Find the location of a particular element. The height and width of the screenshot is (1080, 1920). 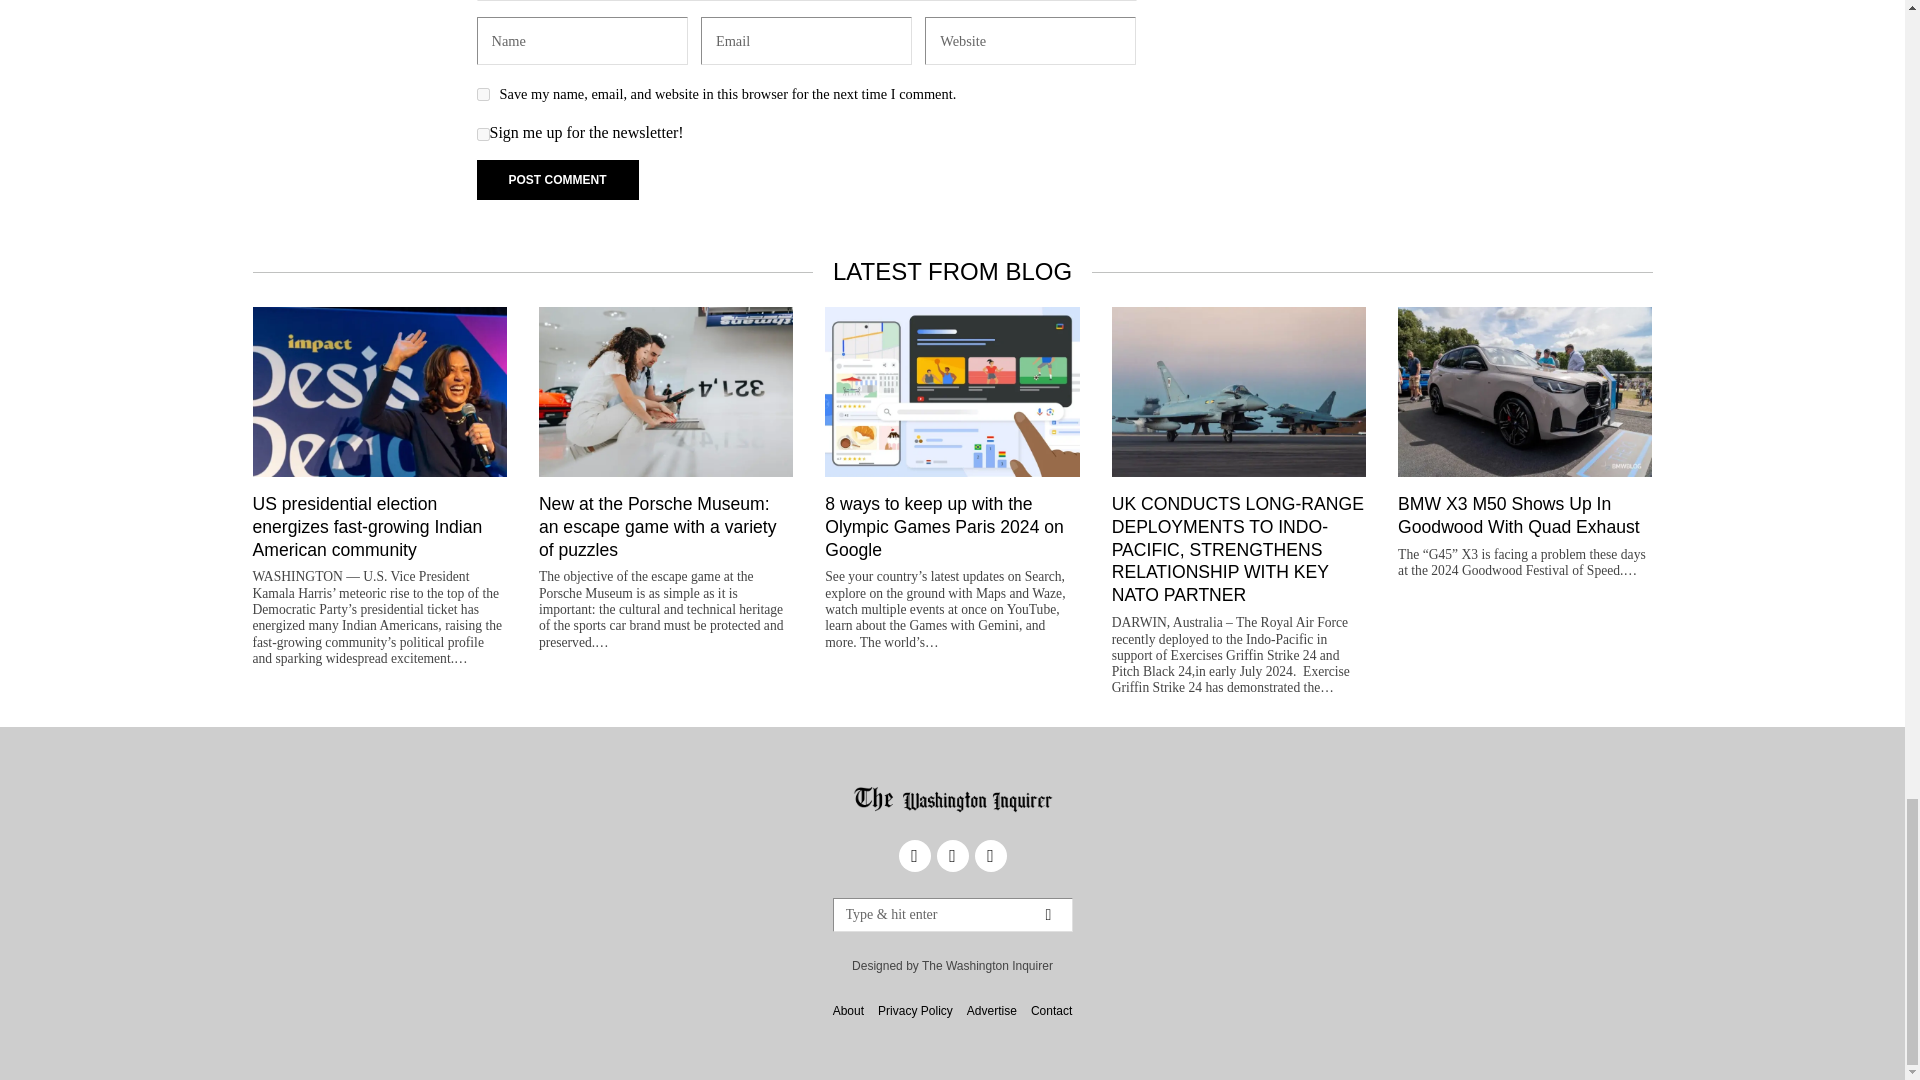

yes is located at coordinates (482, 94).